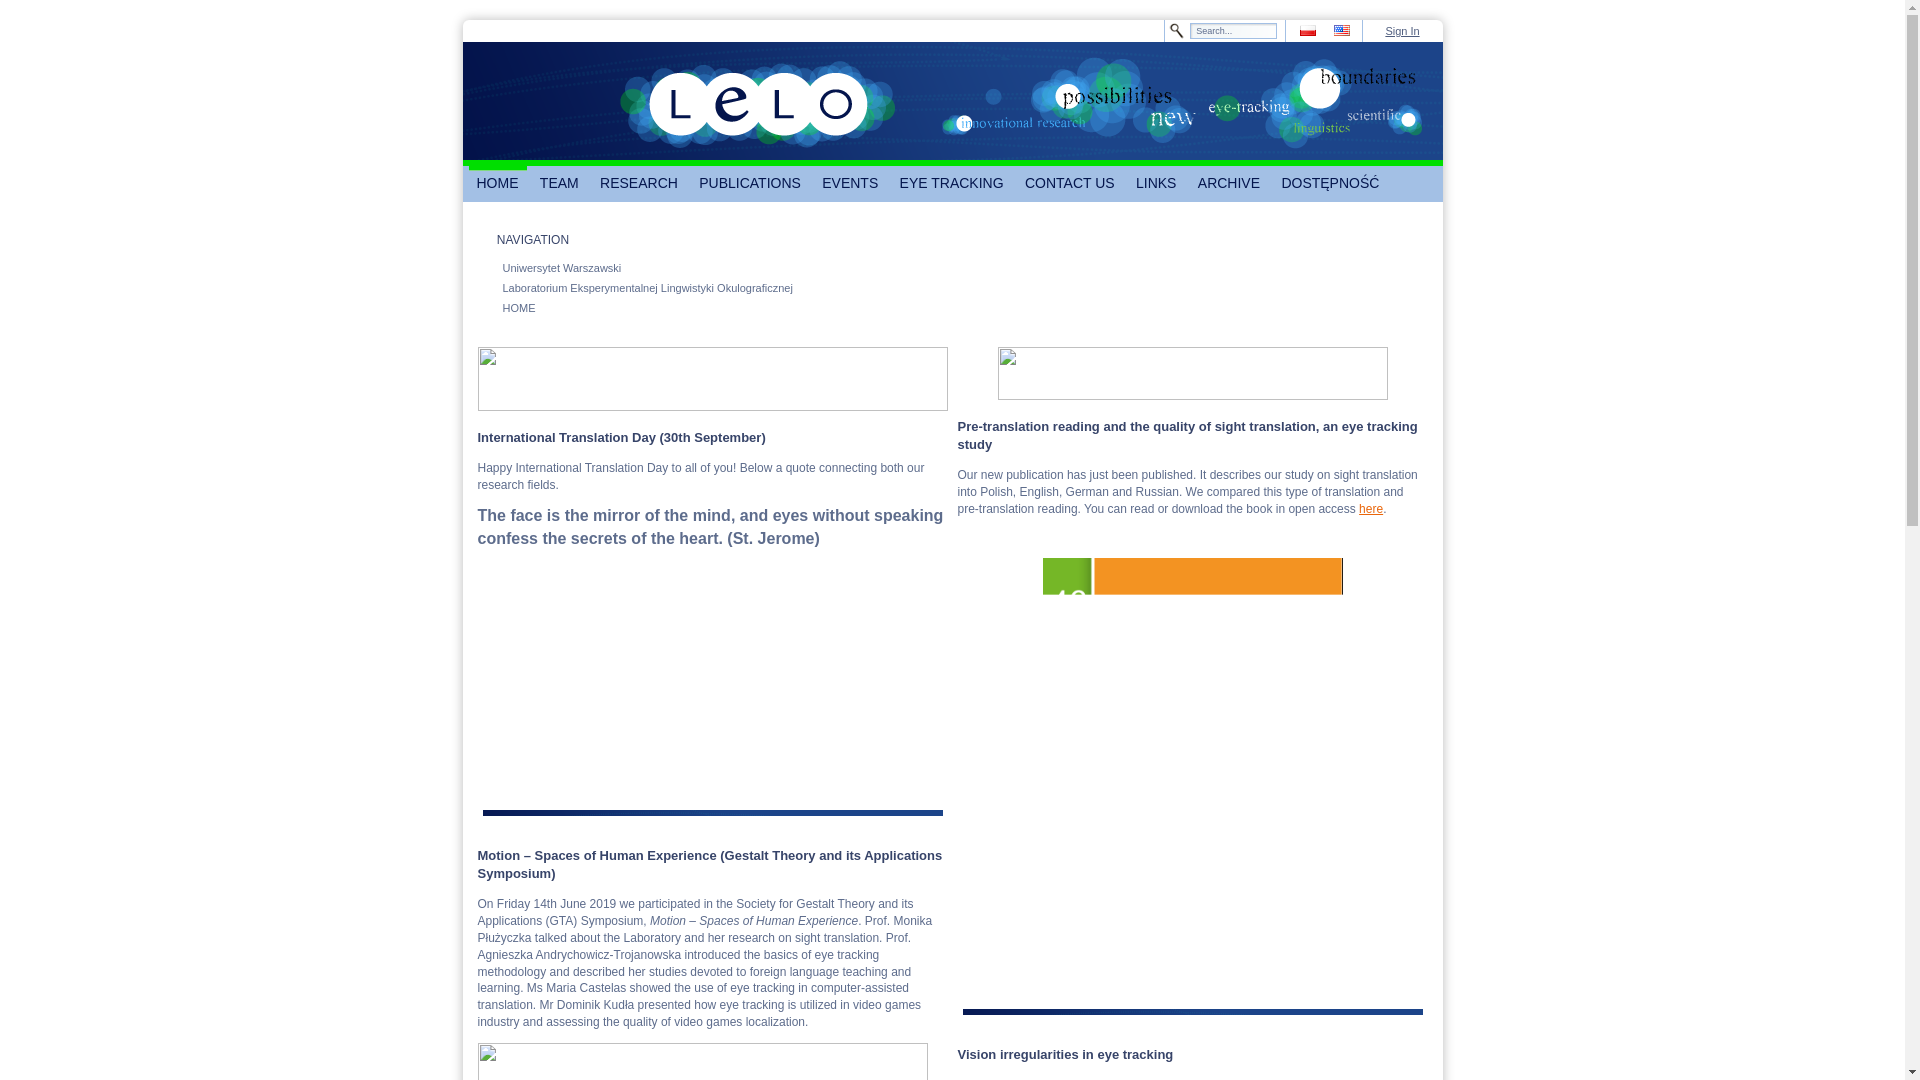 This screenshot has width=1920, height=1080. What do you see at coordinates (638, 184) in the screenshot?
I see `RESEARCH` at bounding box center [638, 184].